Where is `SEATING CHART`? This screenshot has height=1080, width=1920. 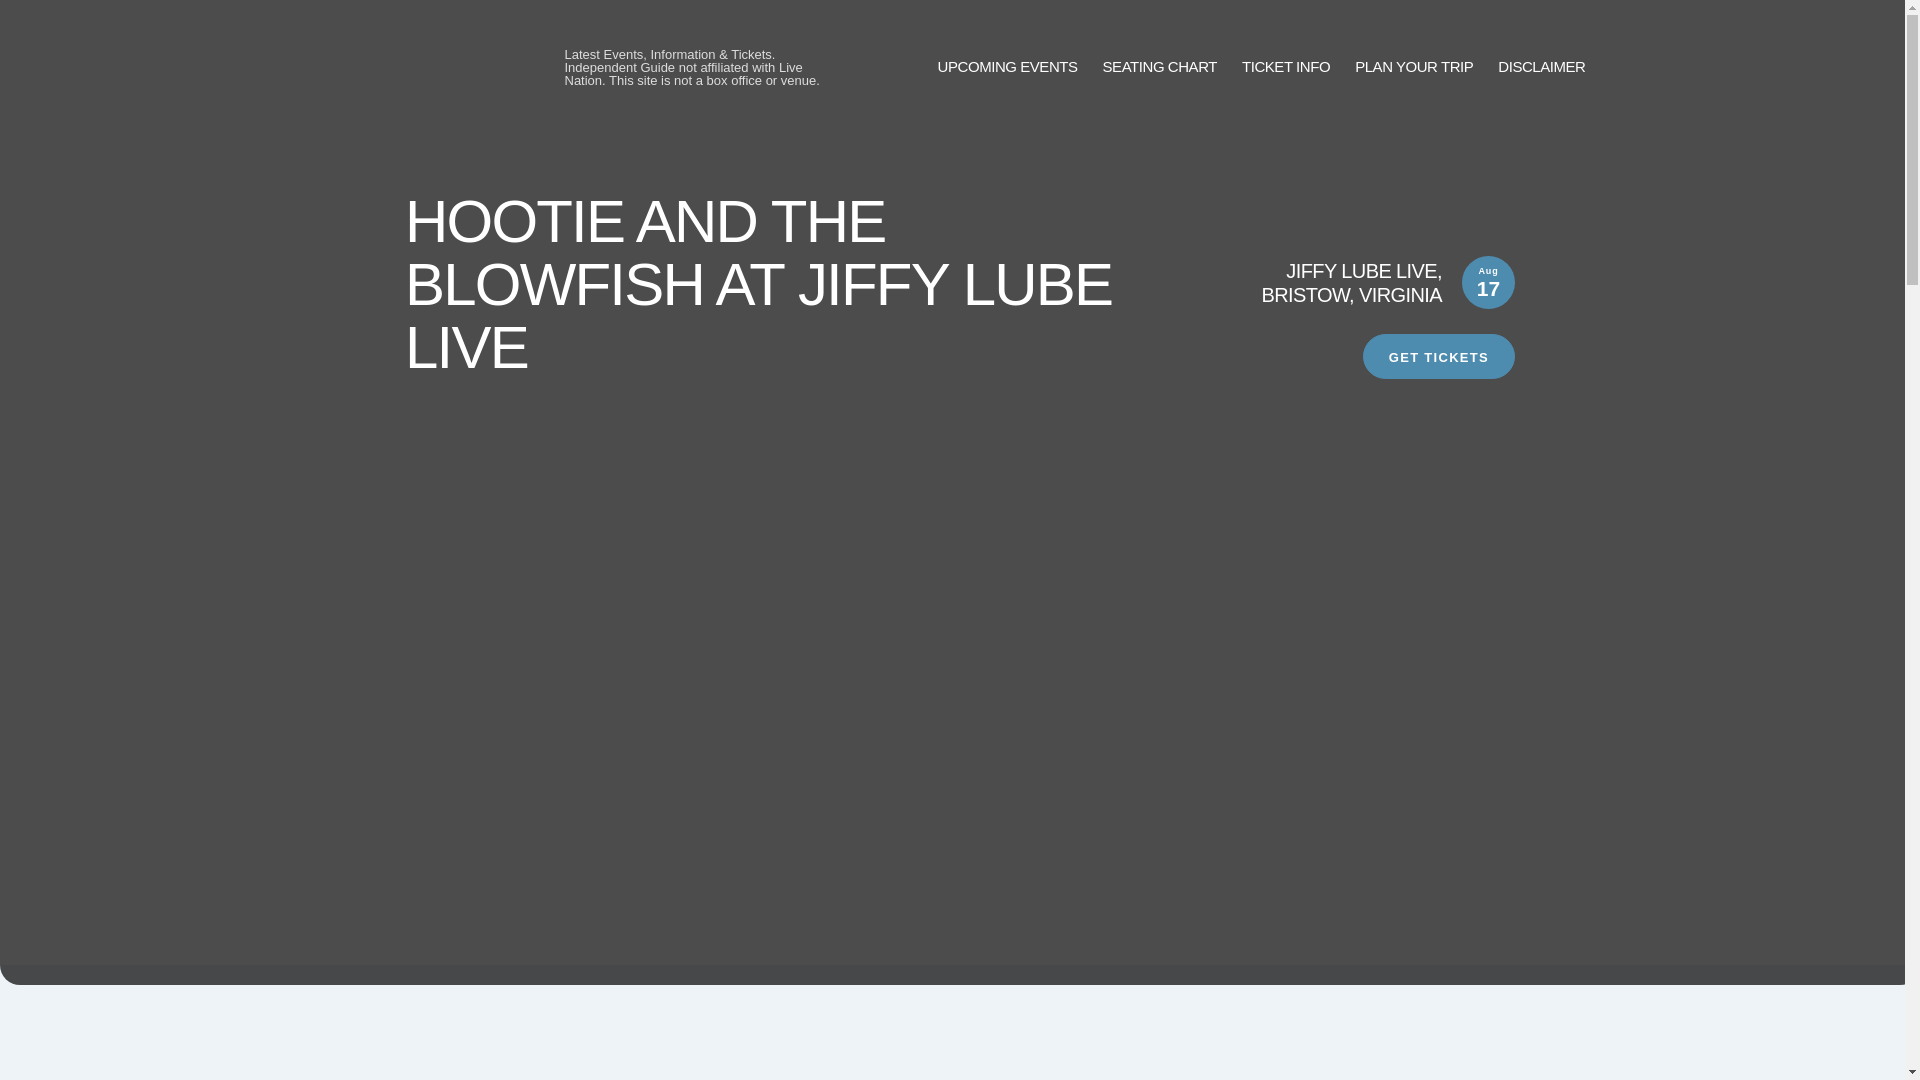 SEATING CHART is located at coordinates (1160, 67).